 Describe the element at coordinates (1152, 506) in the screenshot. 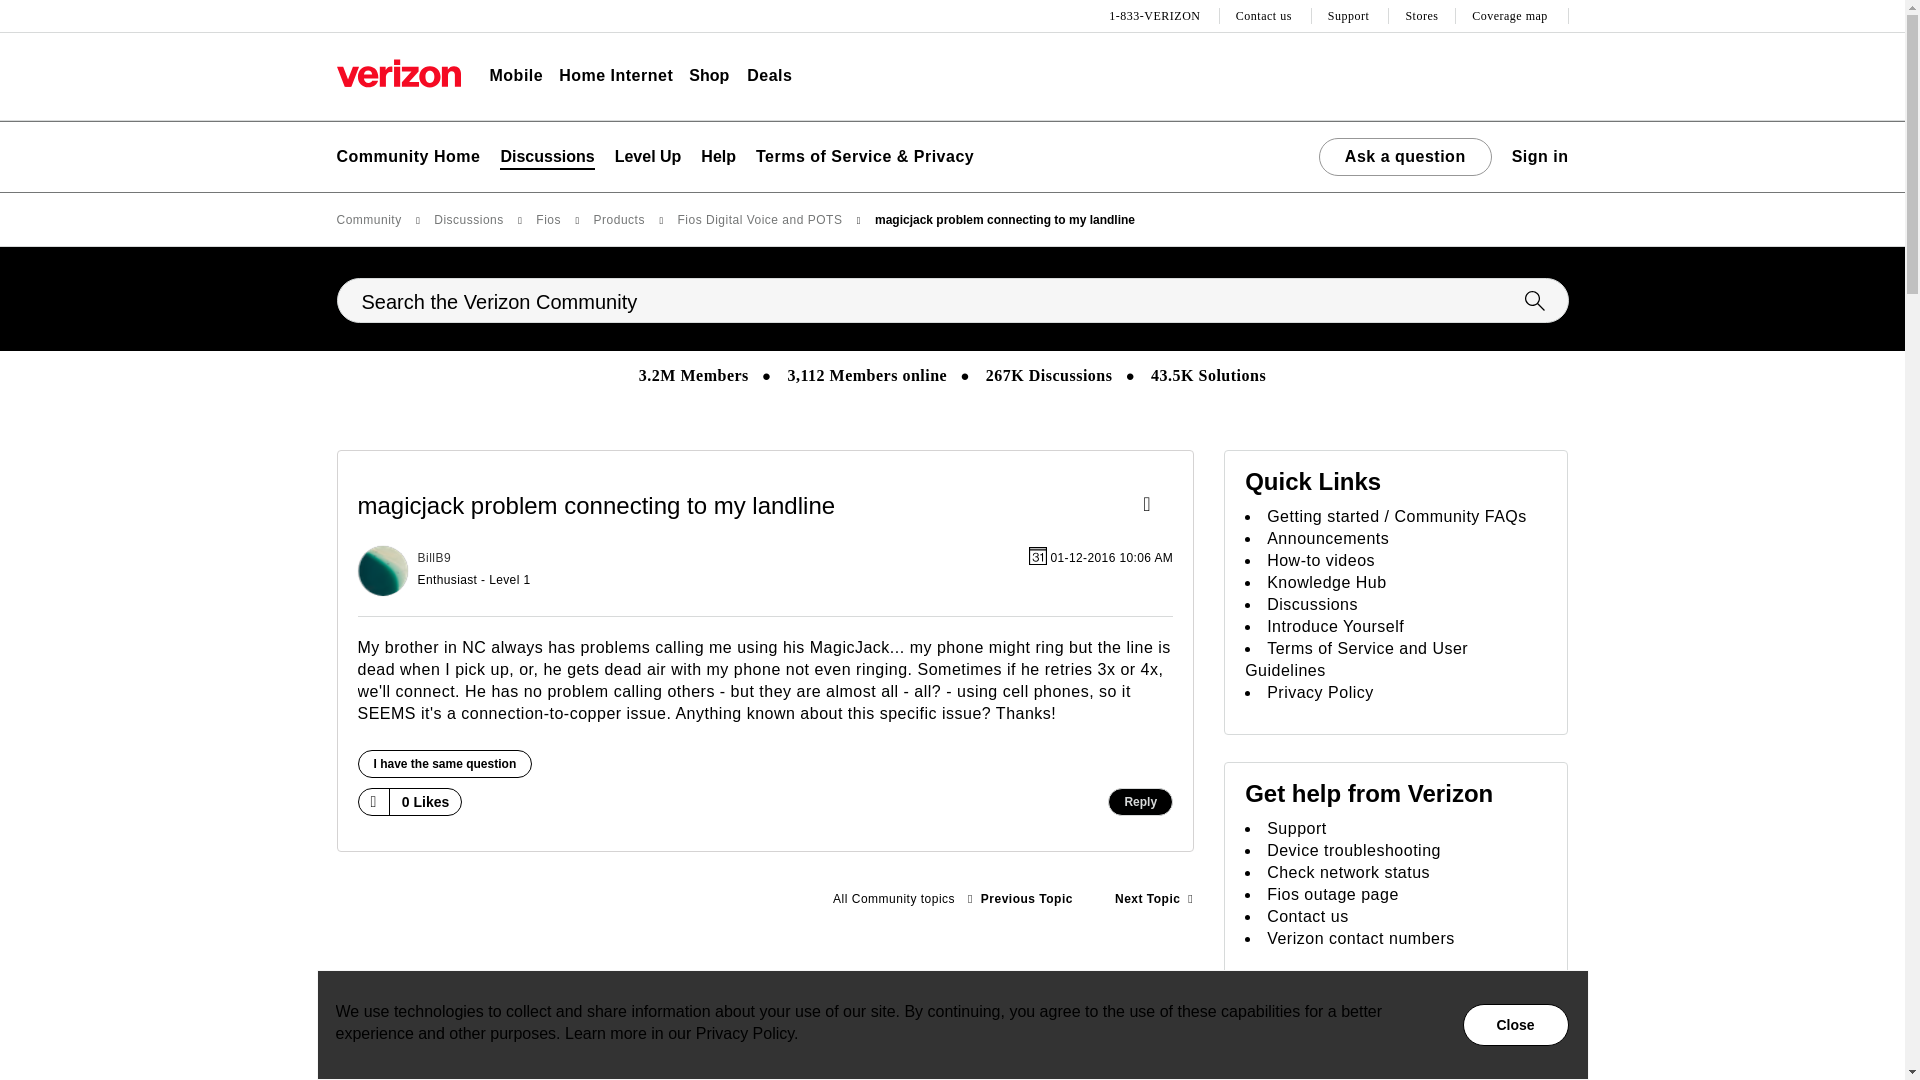

I see `Show option menu` at that location.